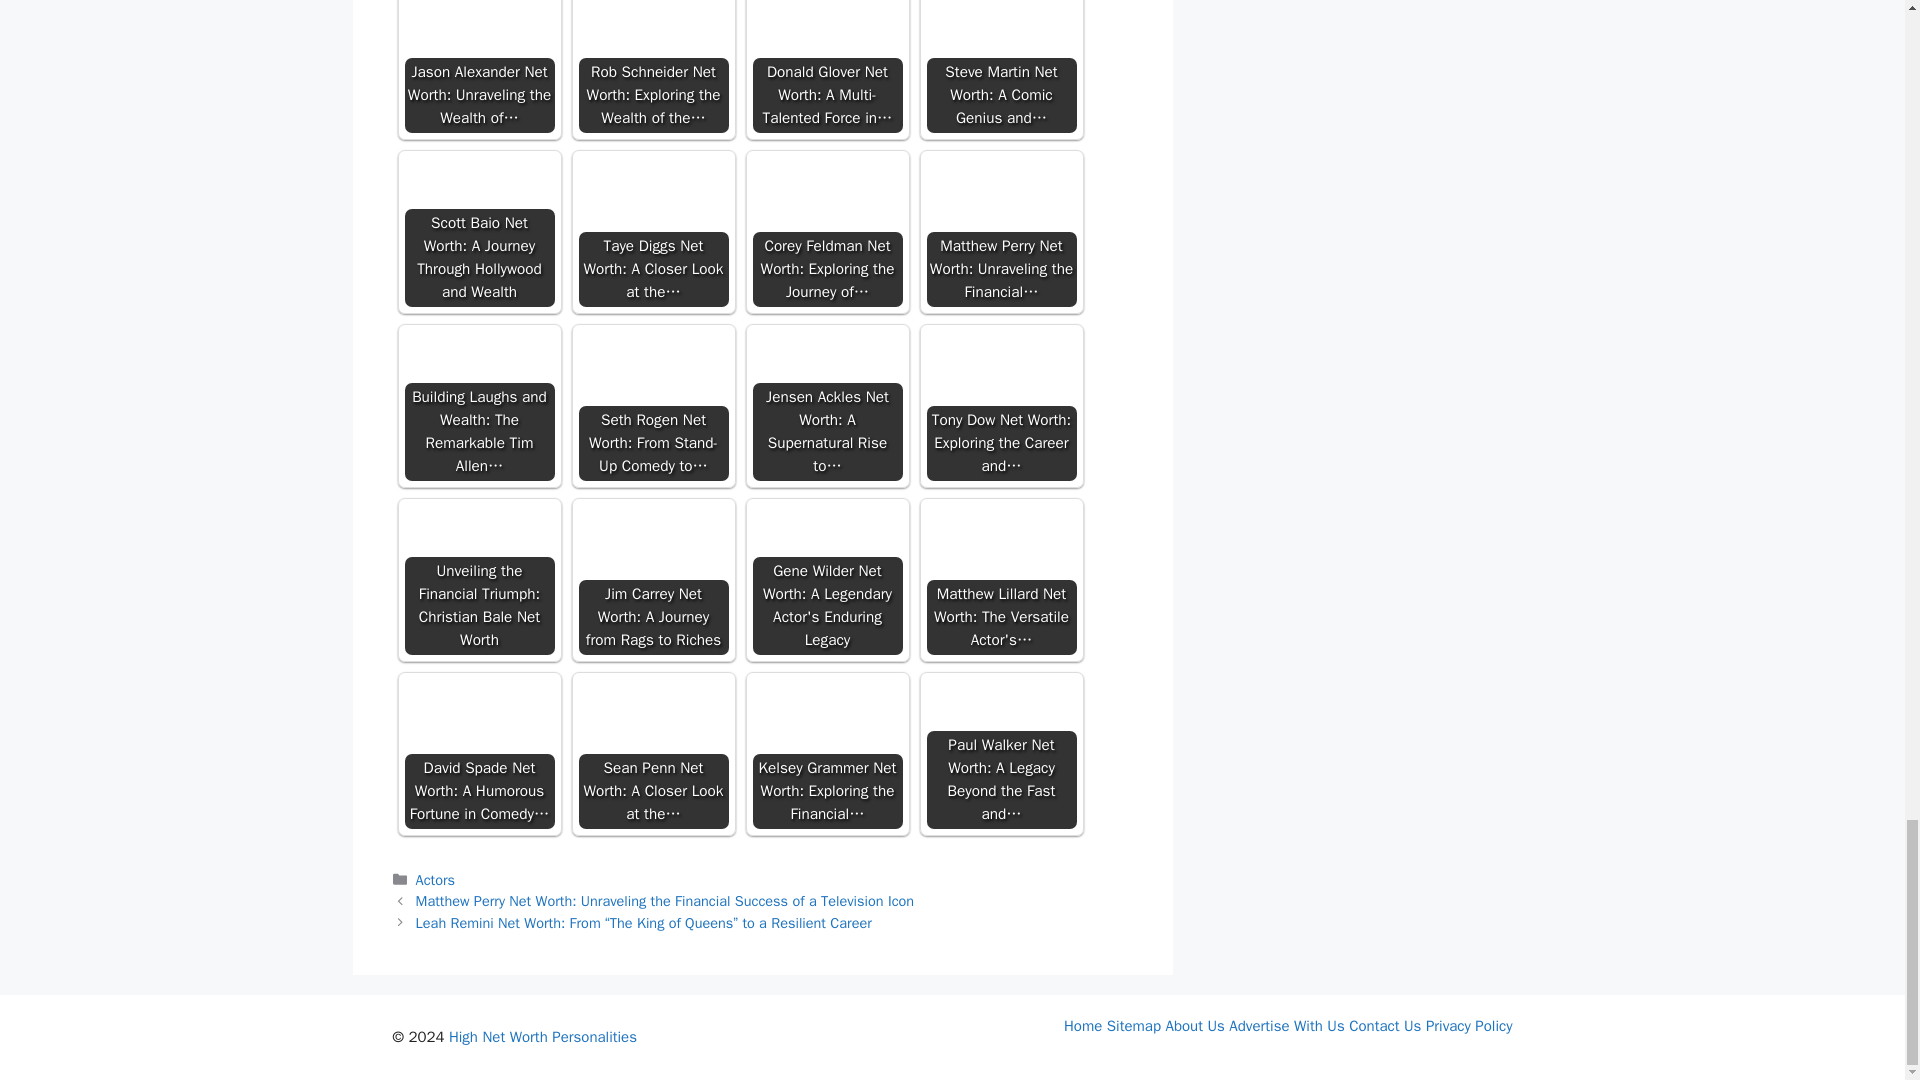 The width and height of the screenshot is (1920, 1080). I want to click on Scott Baio Net Worth: A Journey Through Hollywood and Wealth, so click(478, 194).